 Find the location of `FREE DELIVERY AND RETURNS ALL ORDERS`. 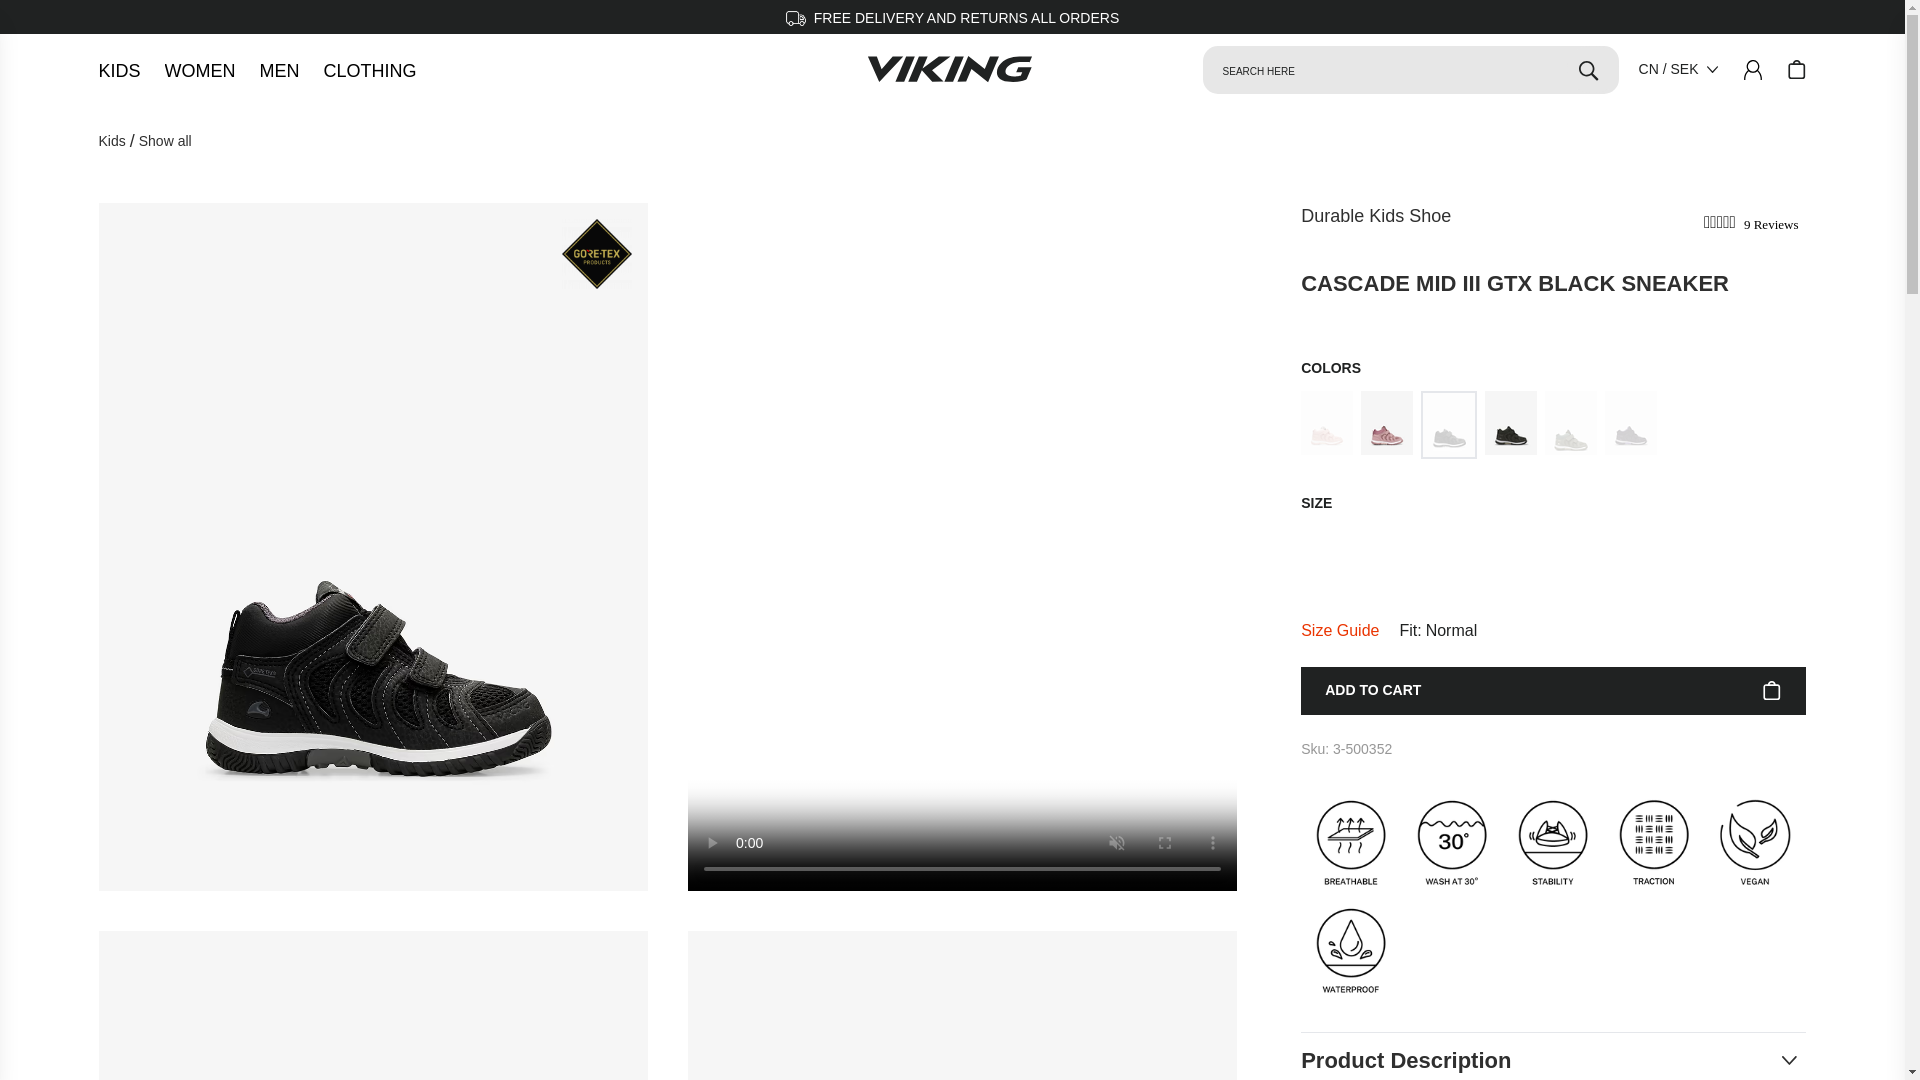

FREE DELIVERY AND RETURNS ALL ORDERS is located at coordinates (953, 18).